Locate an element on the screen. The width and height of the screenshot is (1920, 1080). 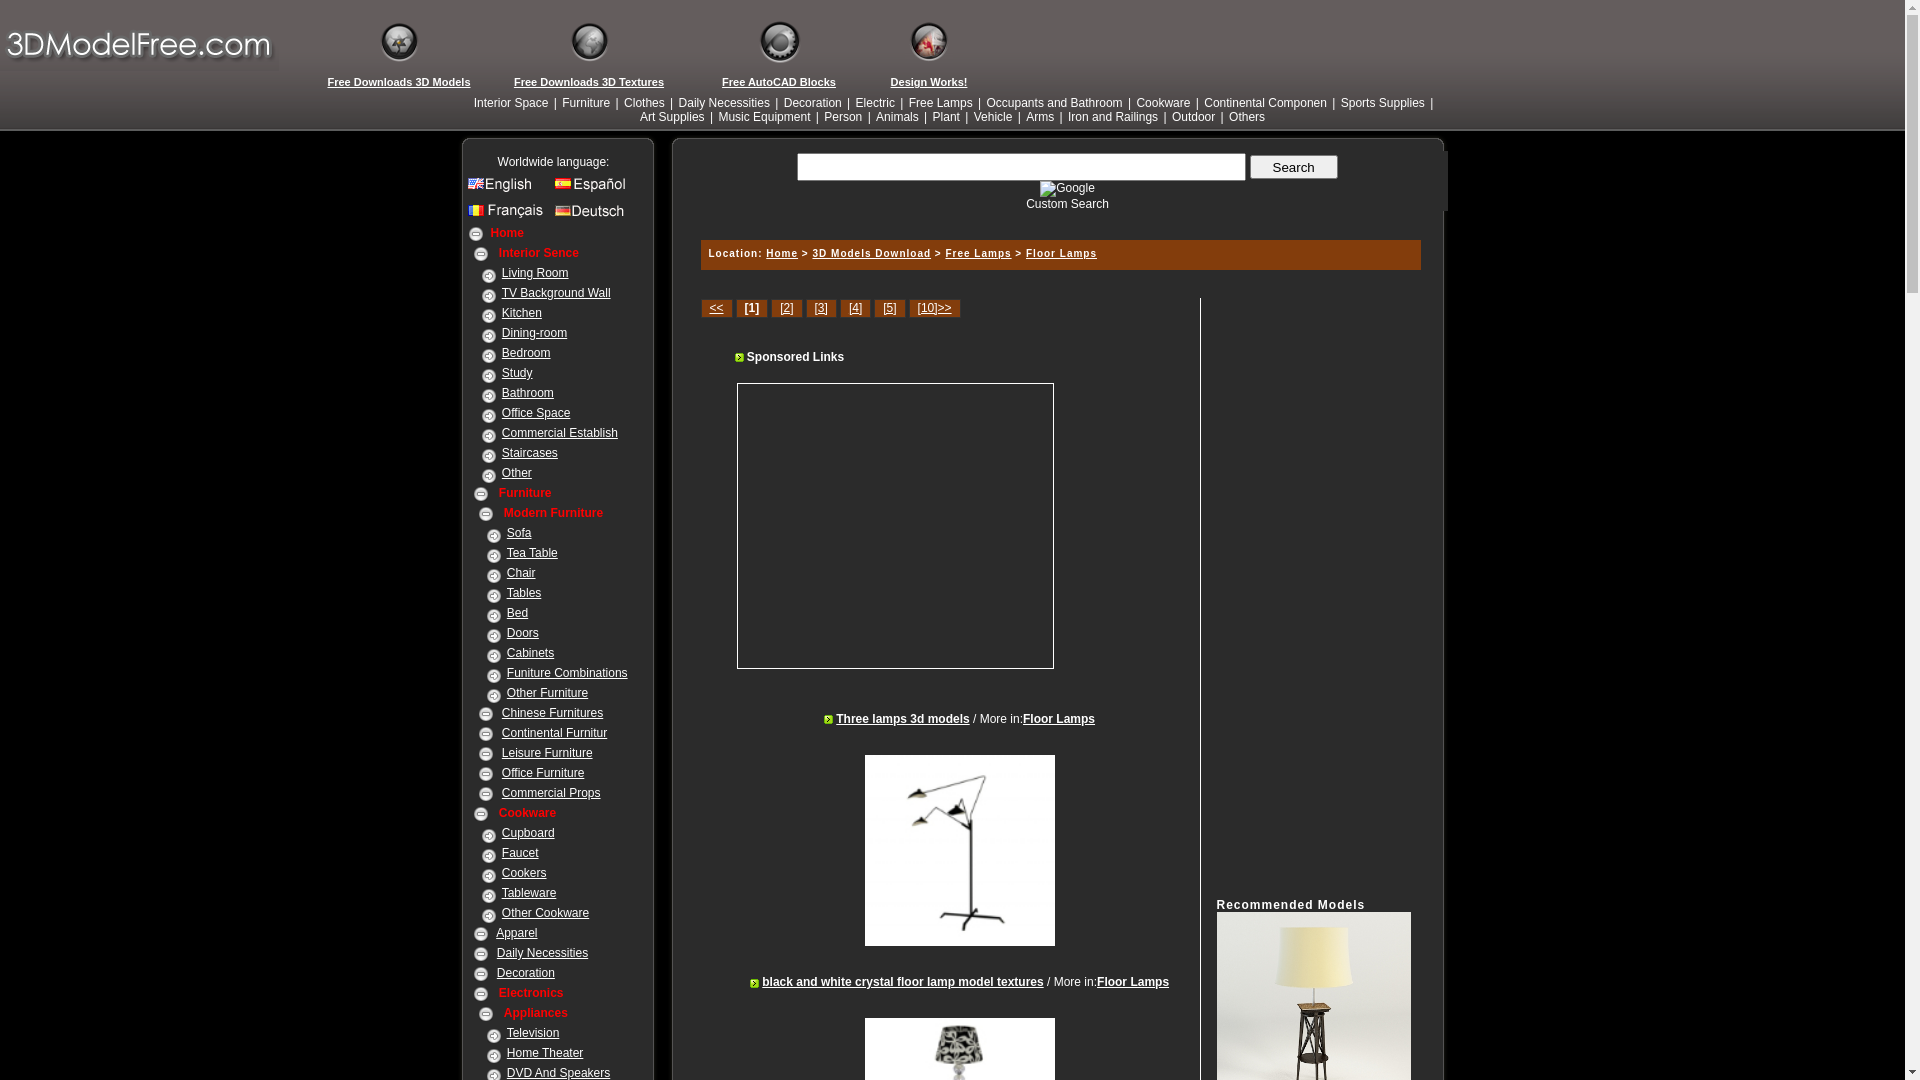
Design Works! is located at coordinates (929, 82).